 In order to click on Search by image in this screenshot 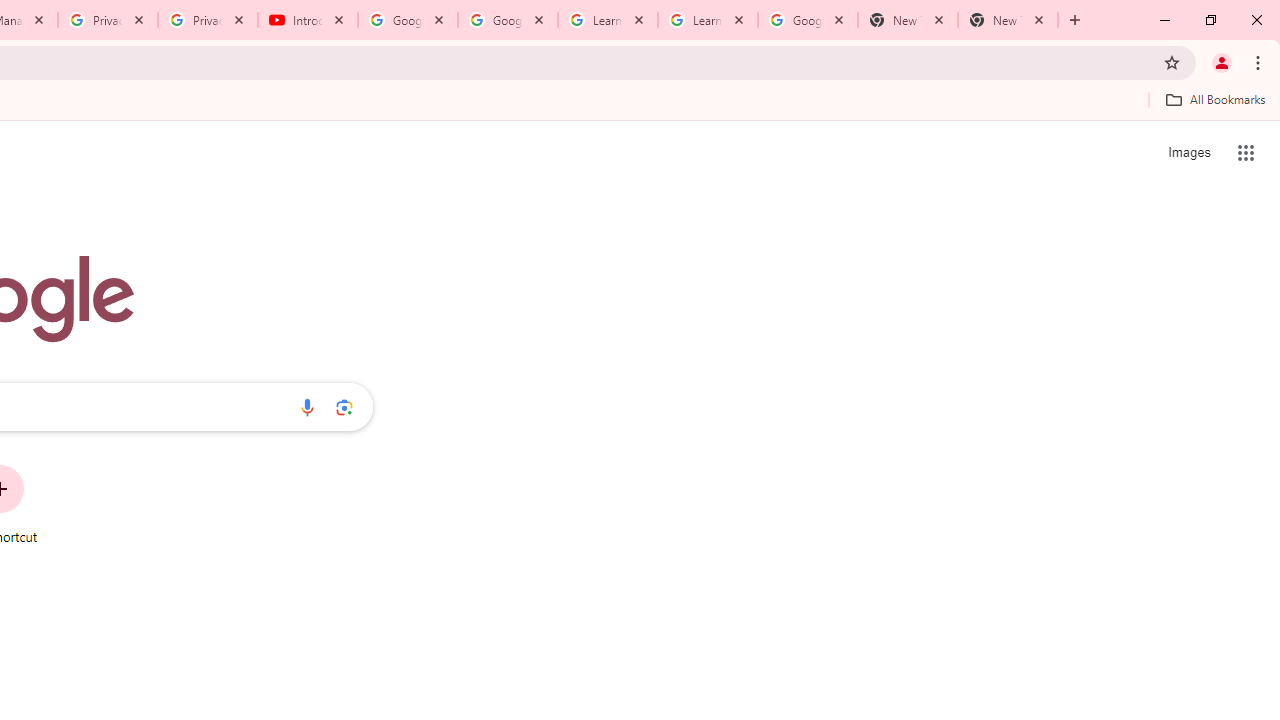, I will do `click(344, 407)`.